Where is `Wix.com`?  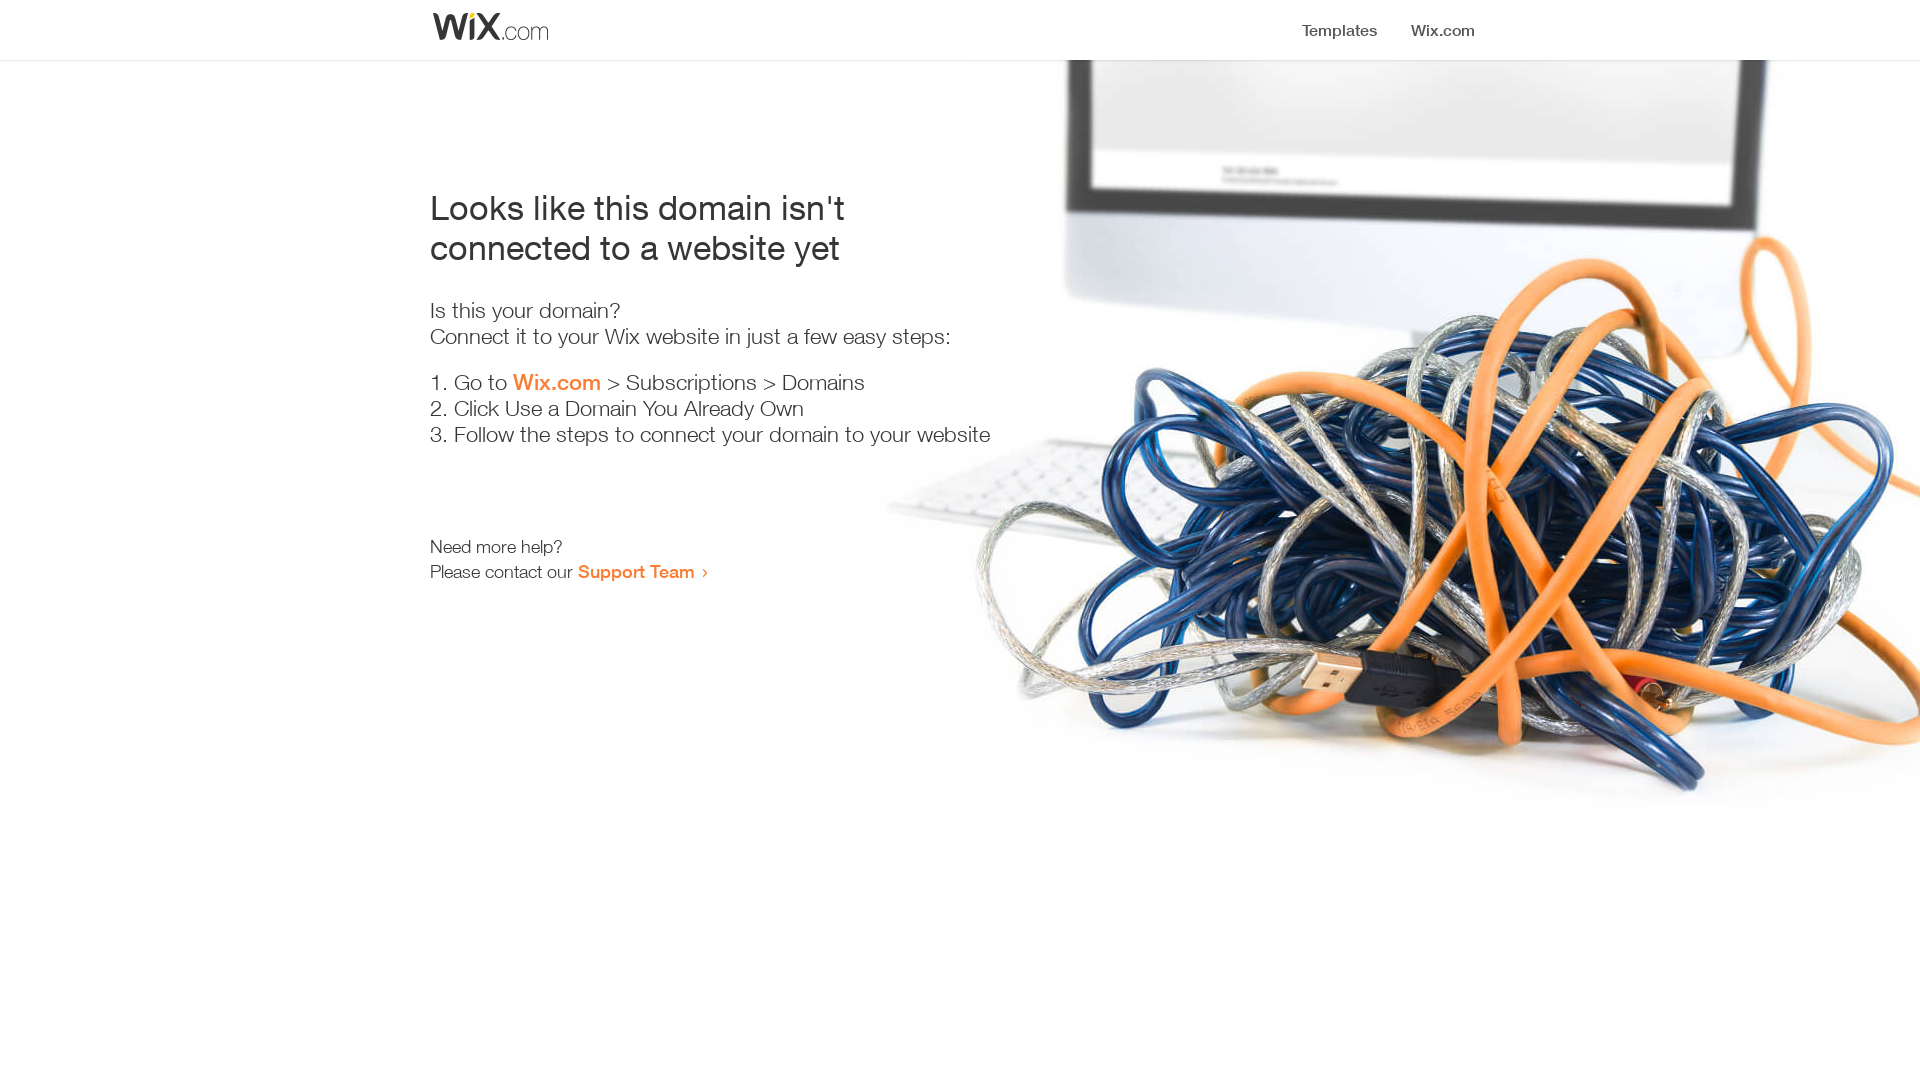
Wix.com is located at coordinates (557, 382).